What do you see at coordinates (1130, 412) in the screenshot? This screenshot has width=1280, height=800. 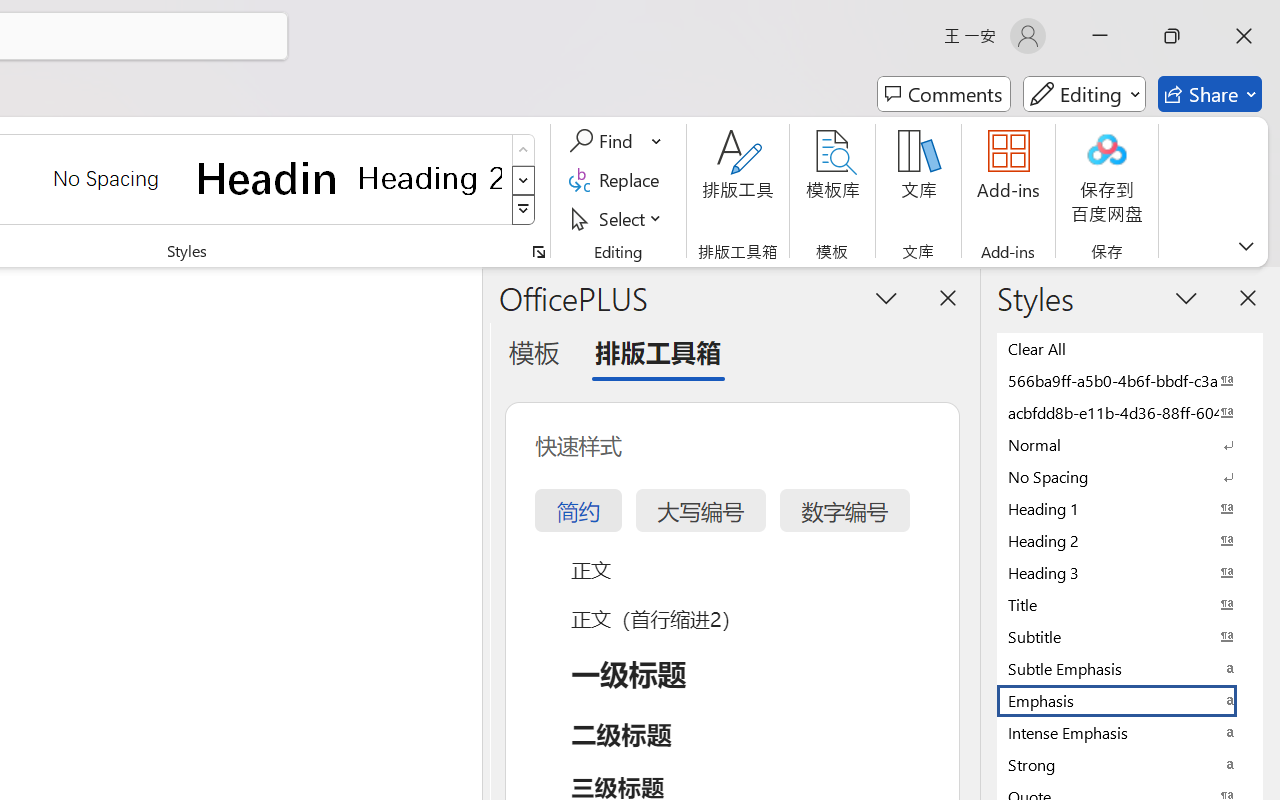 I see `acbfdd8b-e11b-4d36-88ff-6049b138f862` at bounding box center [1130, 412].